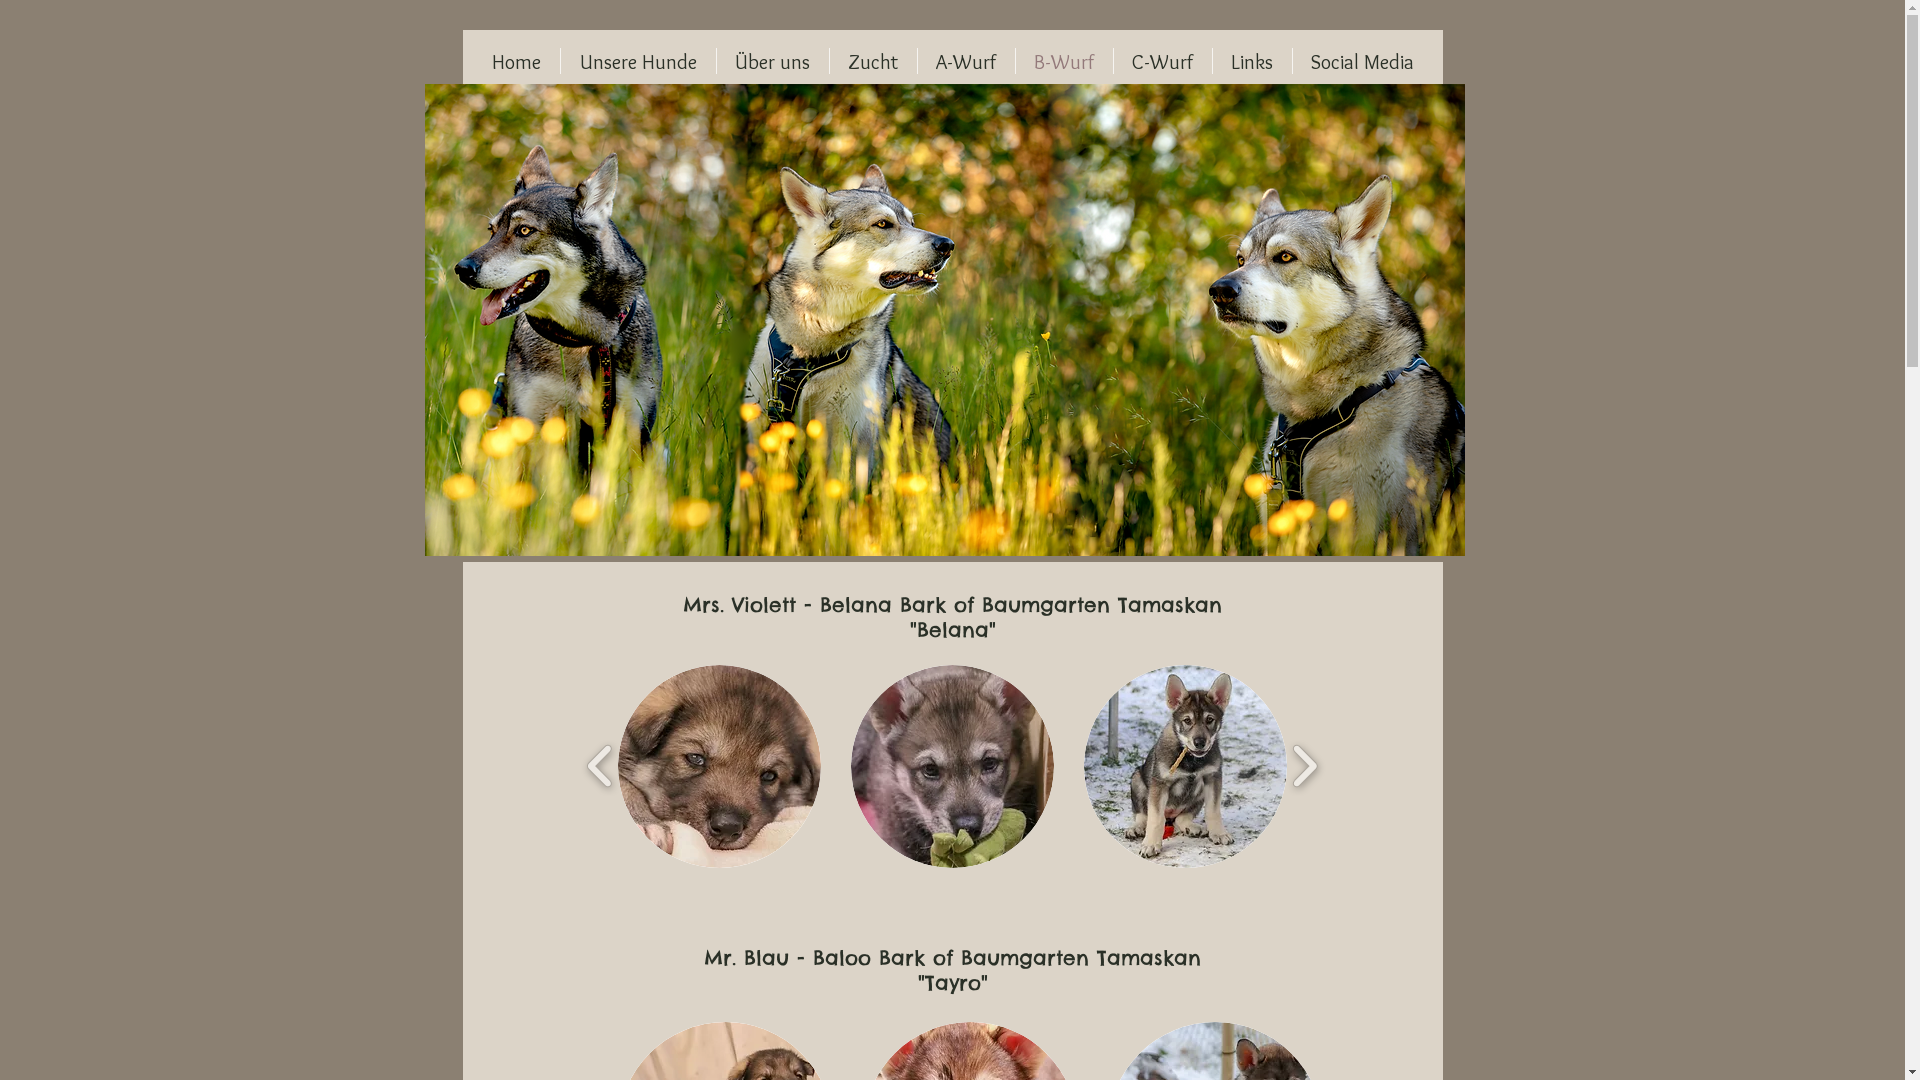 The height and width of the screenshot is (1080, 1920). I want to click on Zucht, so click(874, 62).